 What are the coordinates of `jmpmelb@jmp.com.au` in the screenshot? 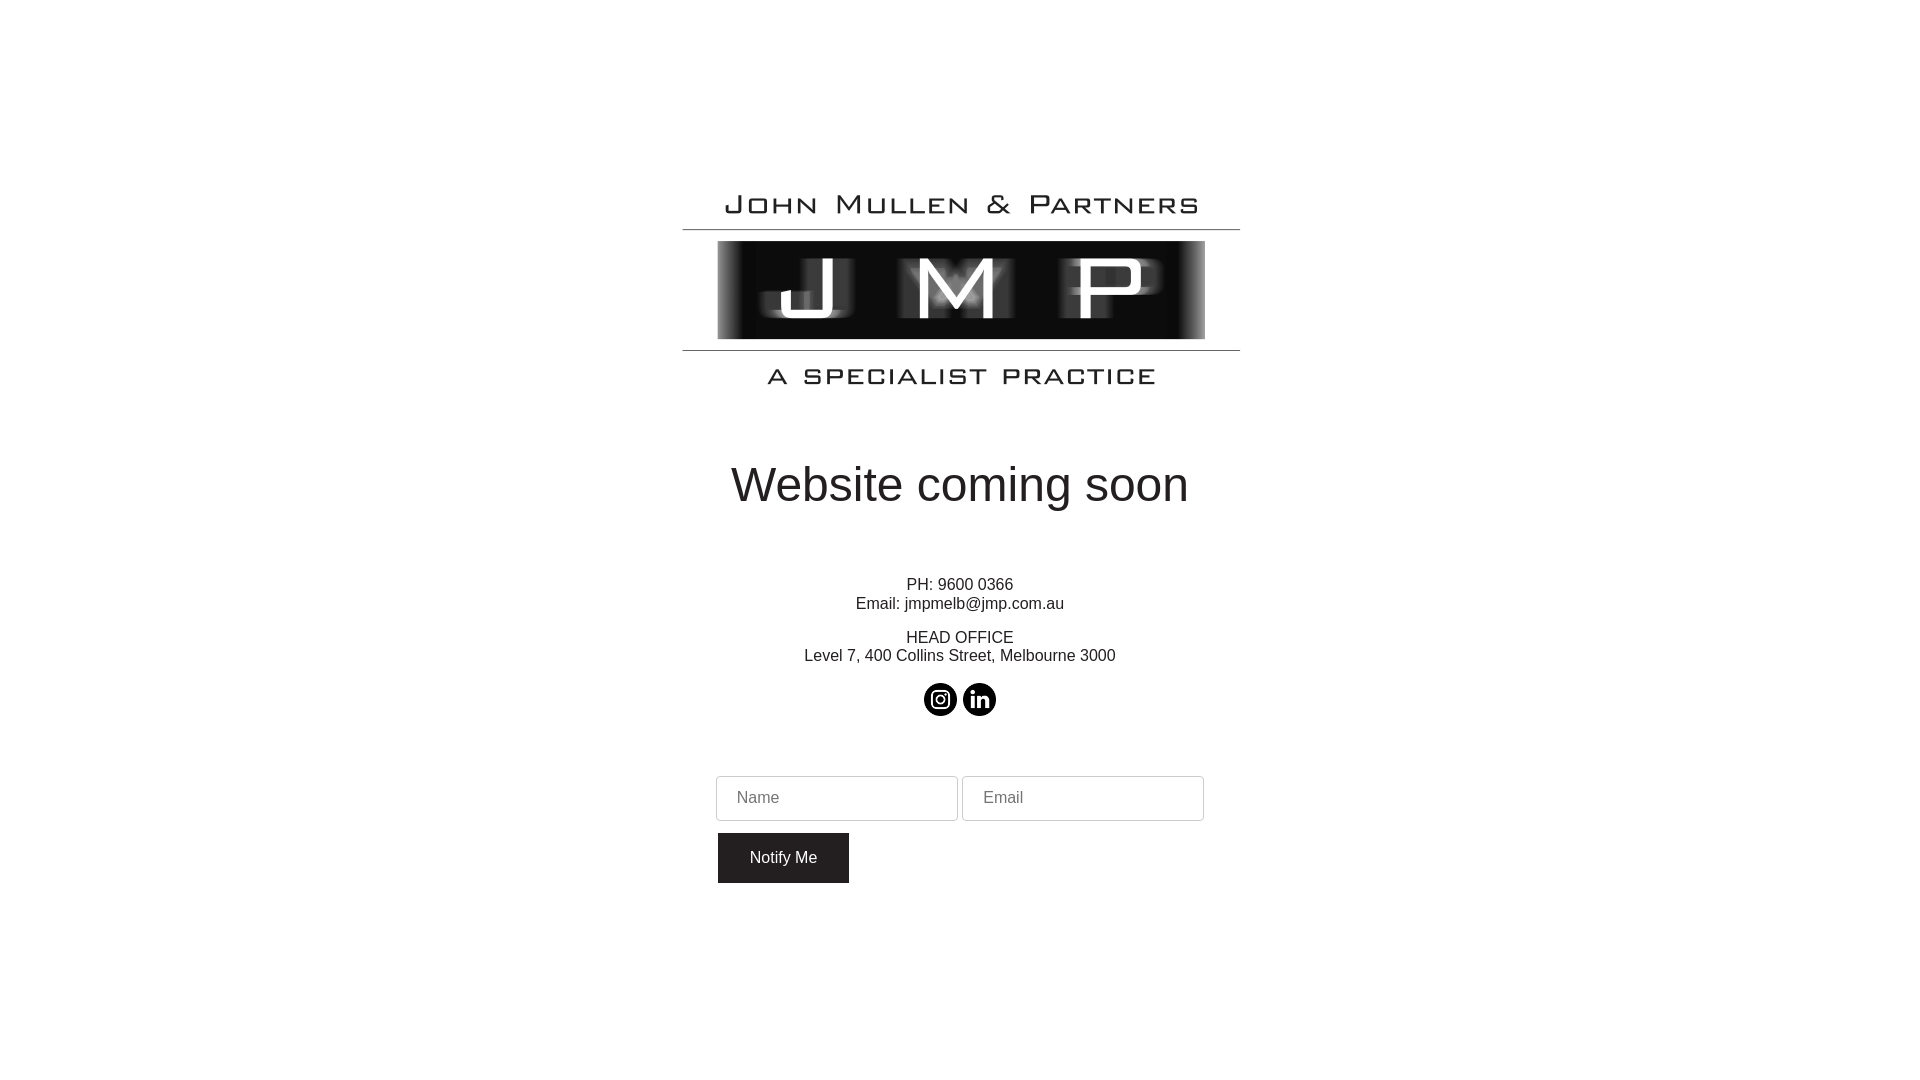 It's located at (984, 604).